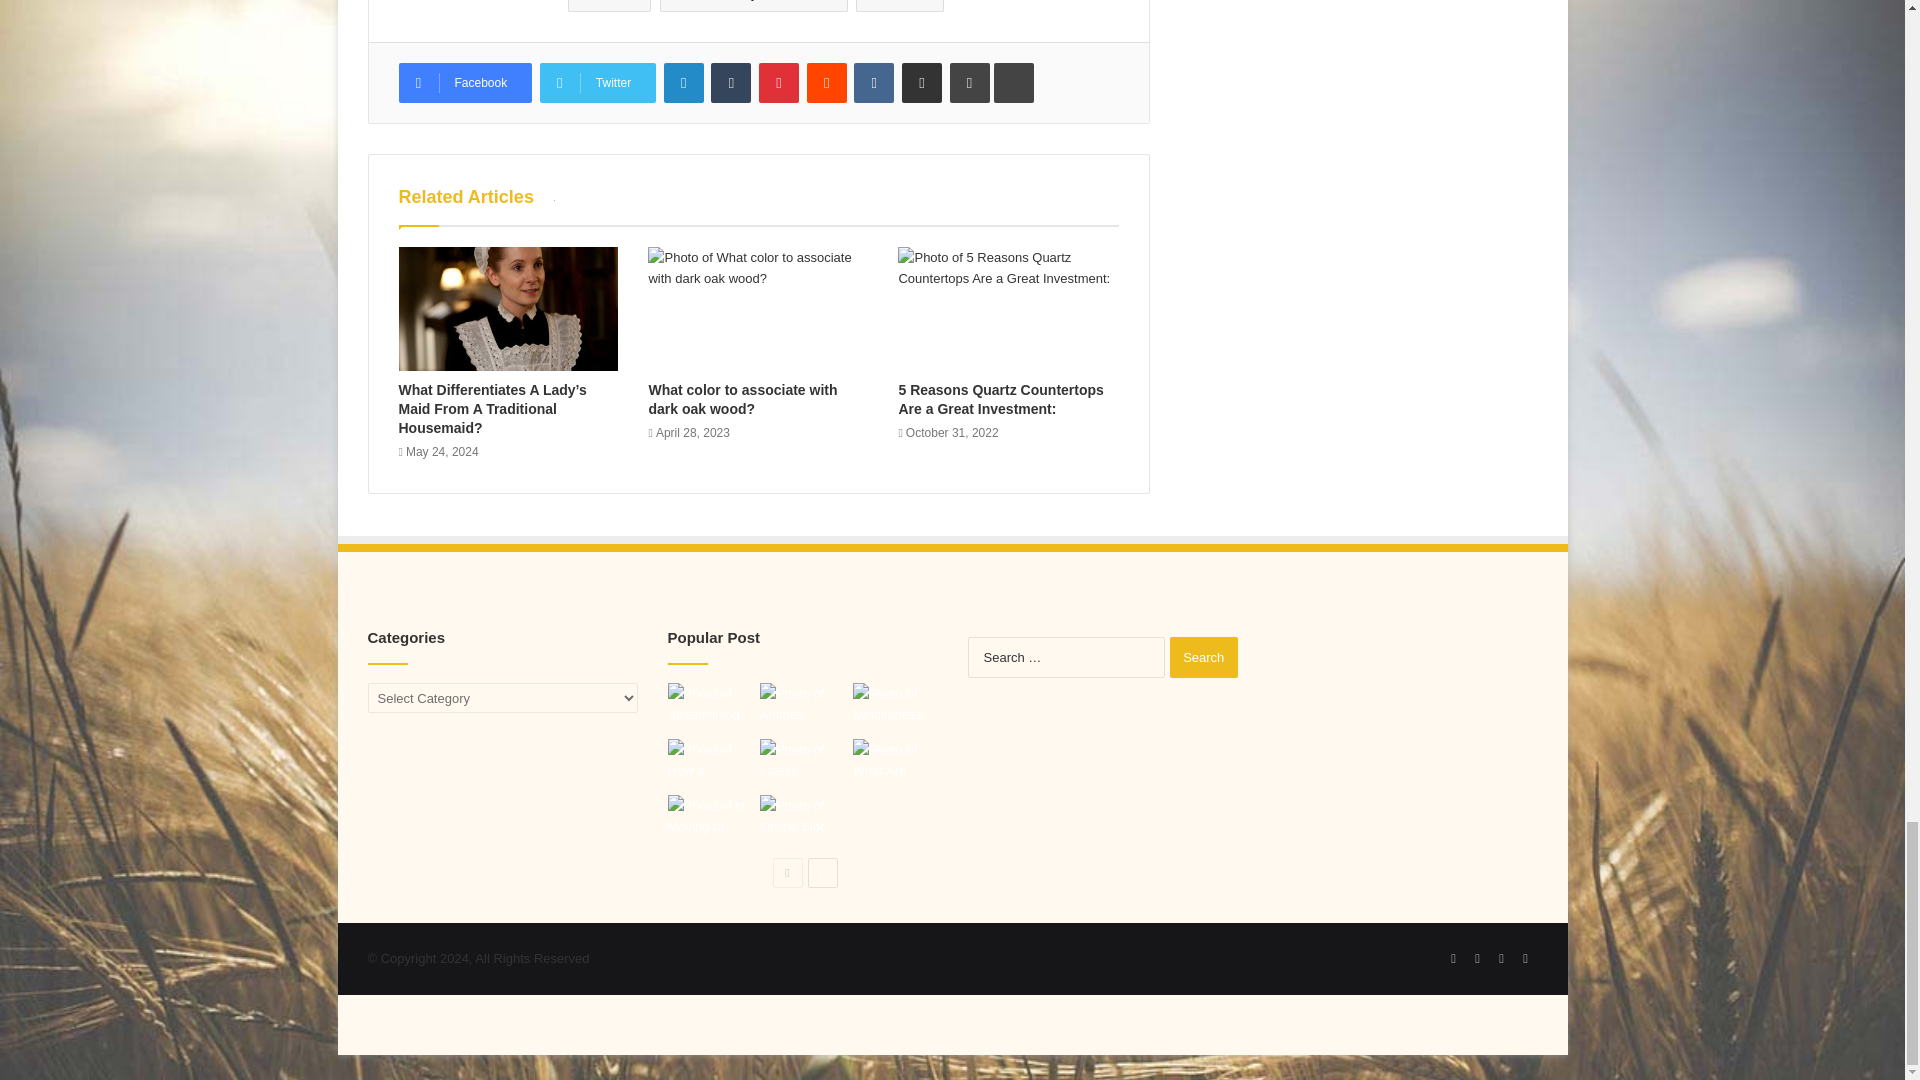 The width and height of the screenshot is (1920, 1080). I want to click on Print, so click(970, 82).